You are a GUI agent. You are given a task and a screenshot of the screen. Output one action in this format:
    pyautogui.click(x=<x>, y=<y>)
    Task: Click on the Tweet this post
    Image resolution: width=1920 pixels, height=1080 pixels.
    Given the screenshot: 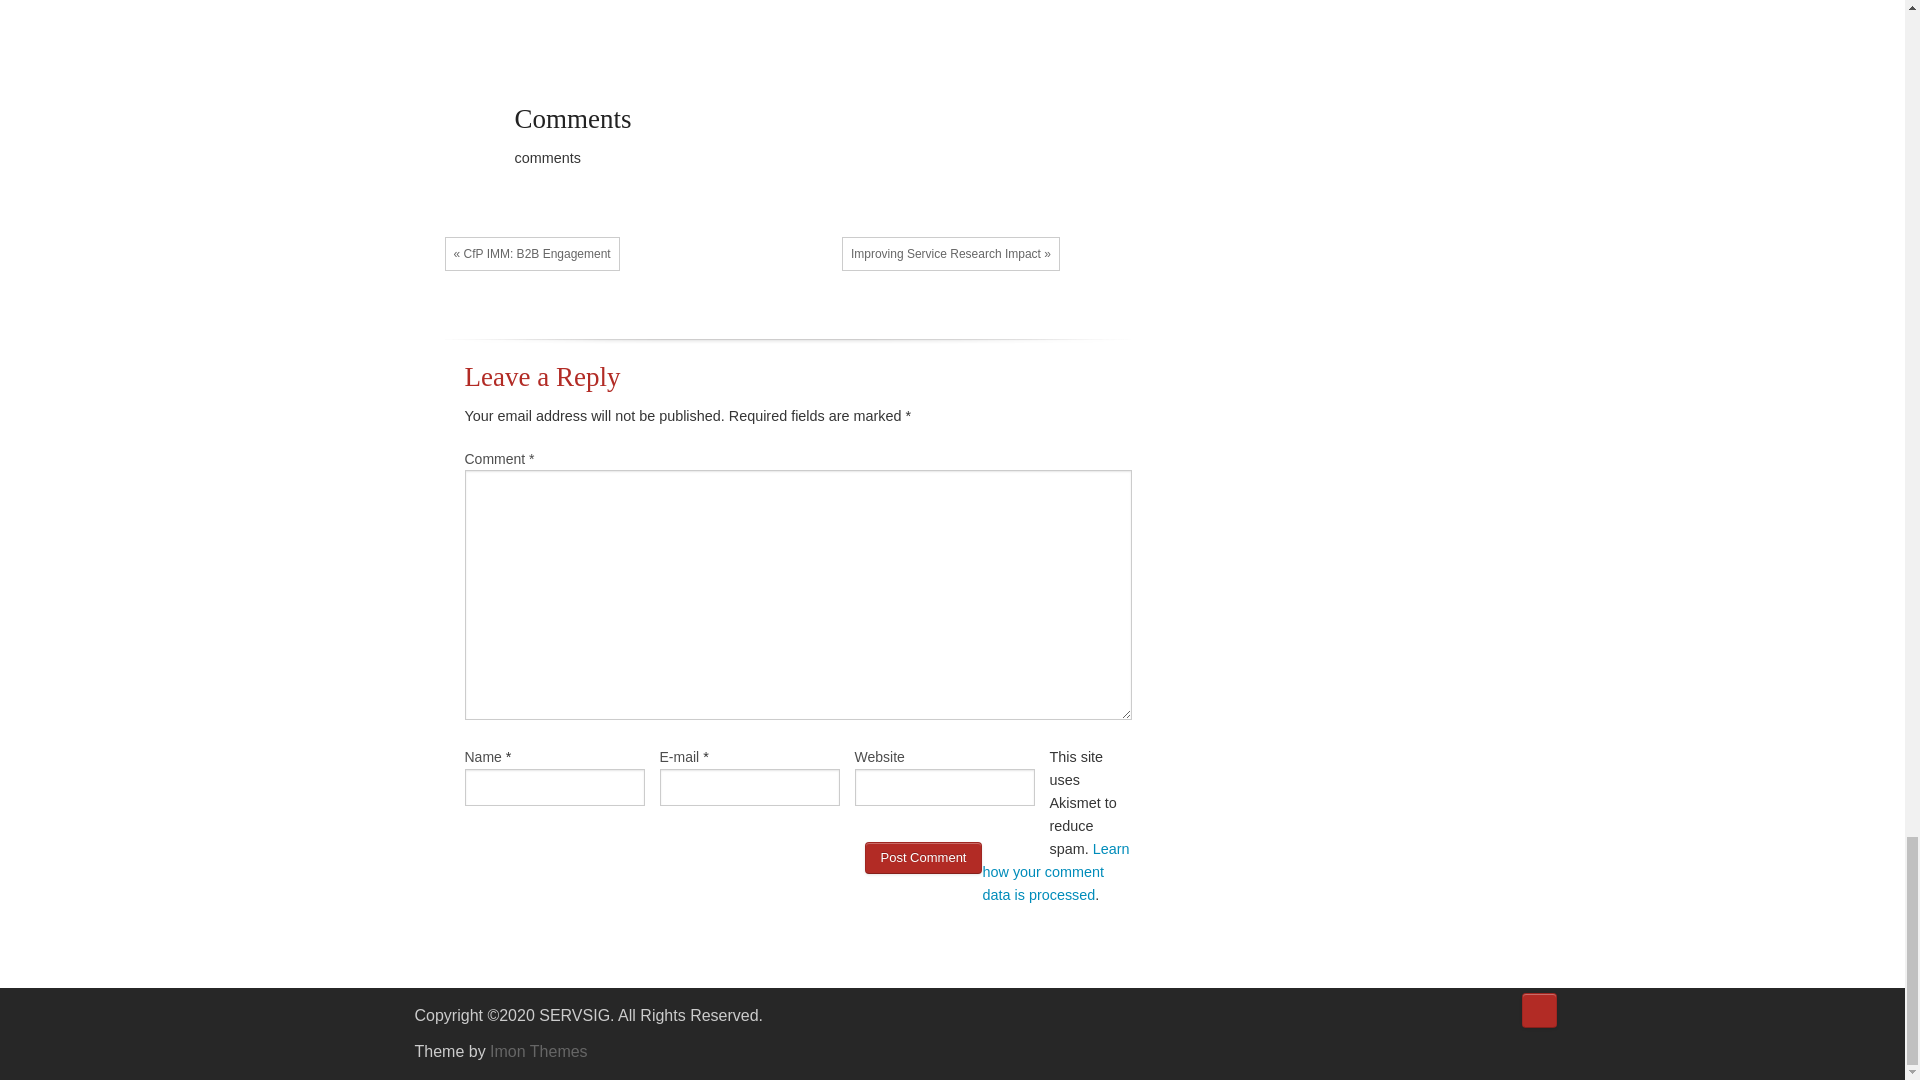 What is the action you would take?
    pyautogui.click(x=781, y=324)
    